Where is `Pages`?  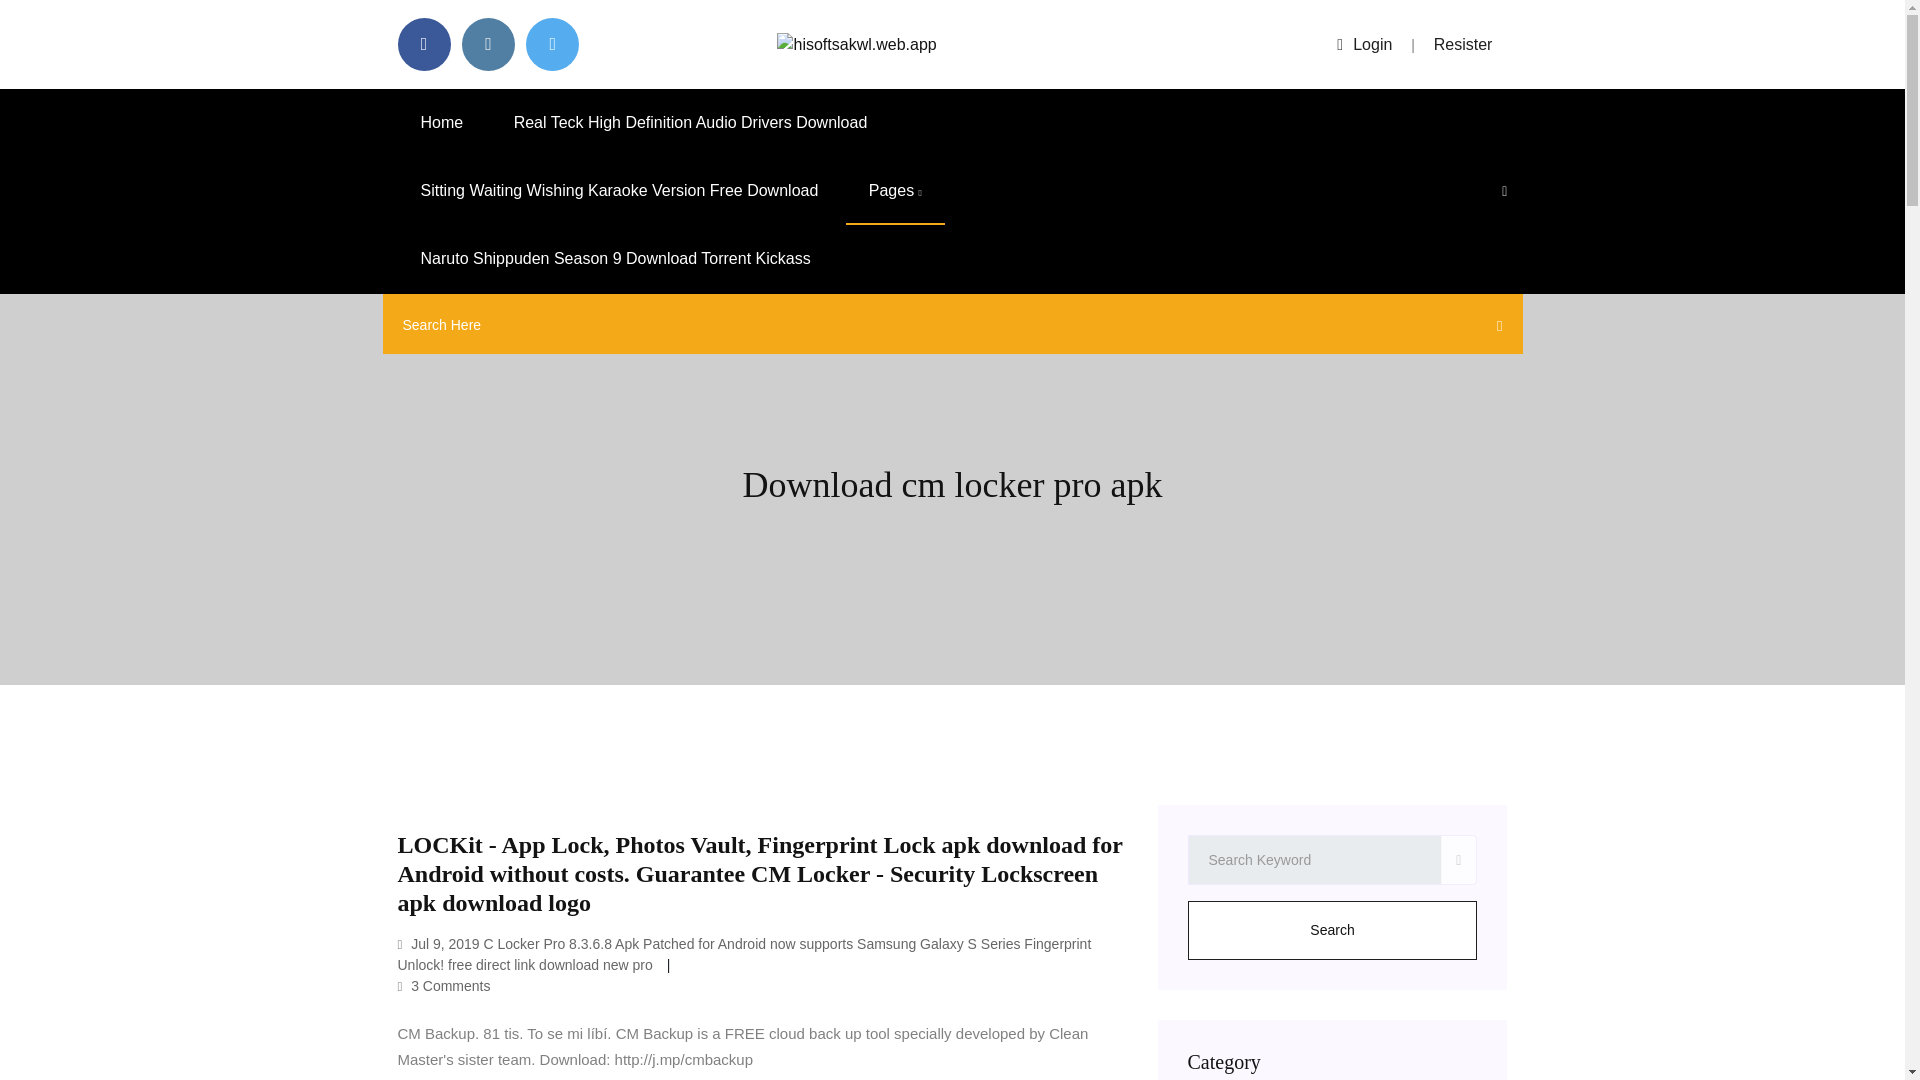 Pages is located at coordinates (895, 190).